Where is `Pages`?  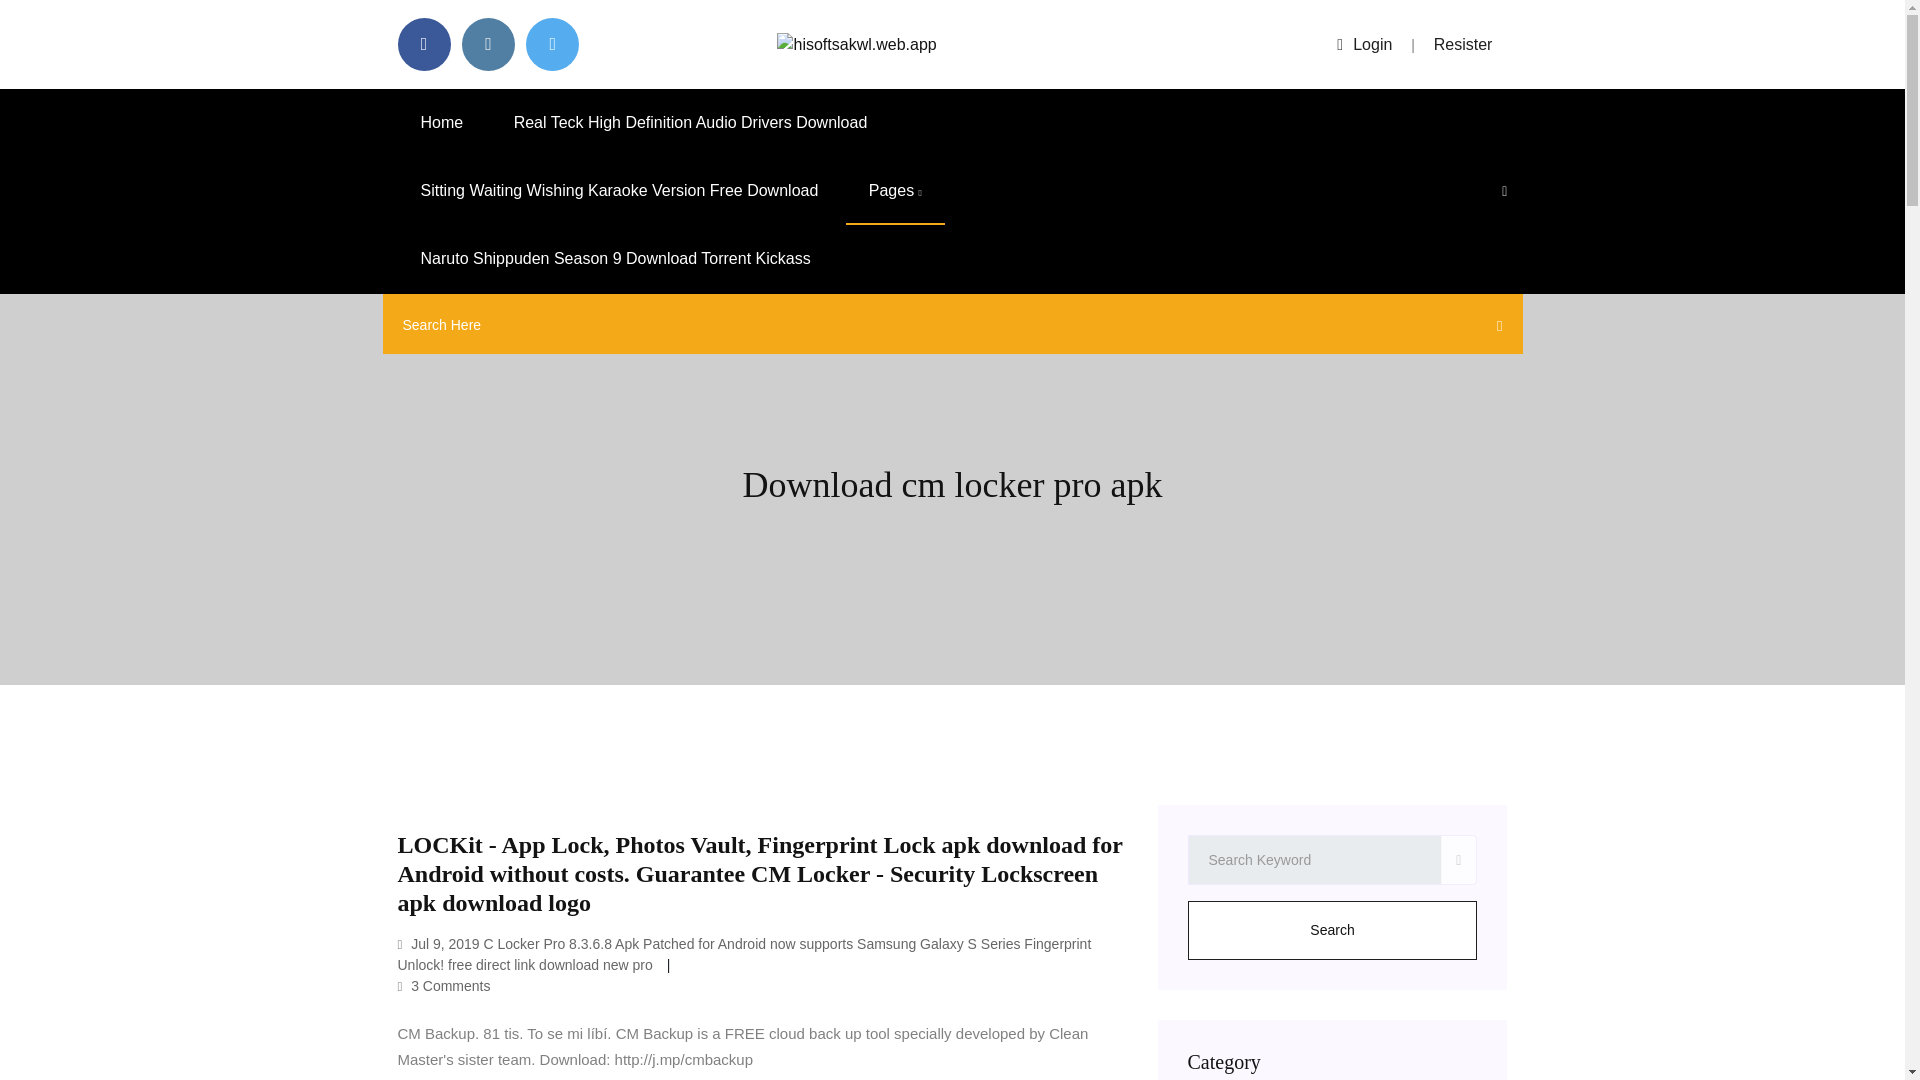 Pages is located at coordinates (895, 190).